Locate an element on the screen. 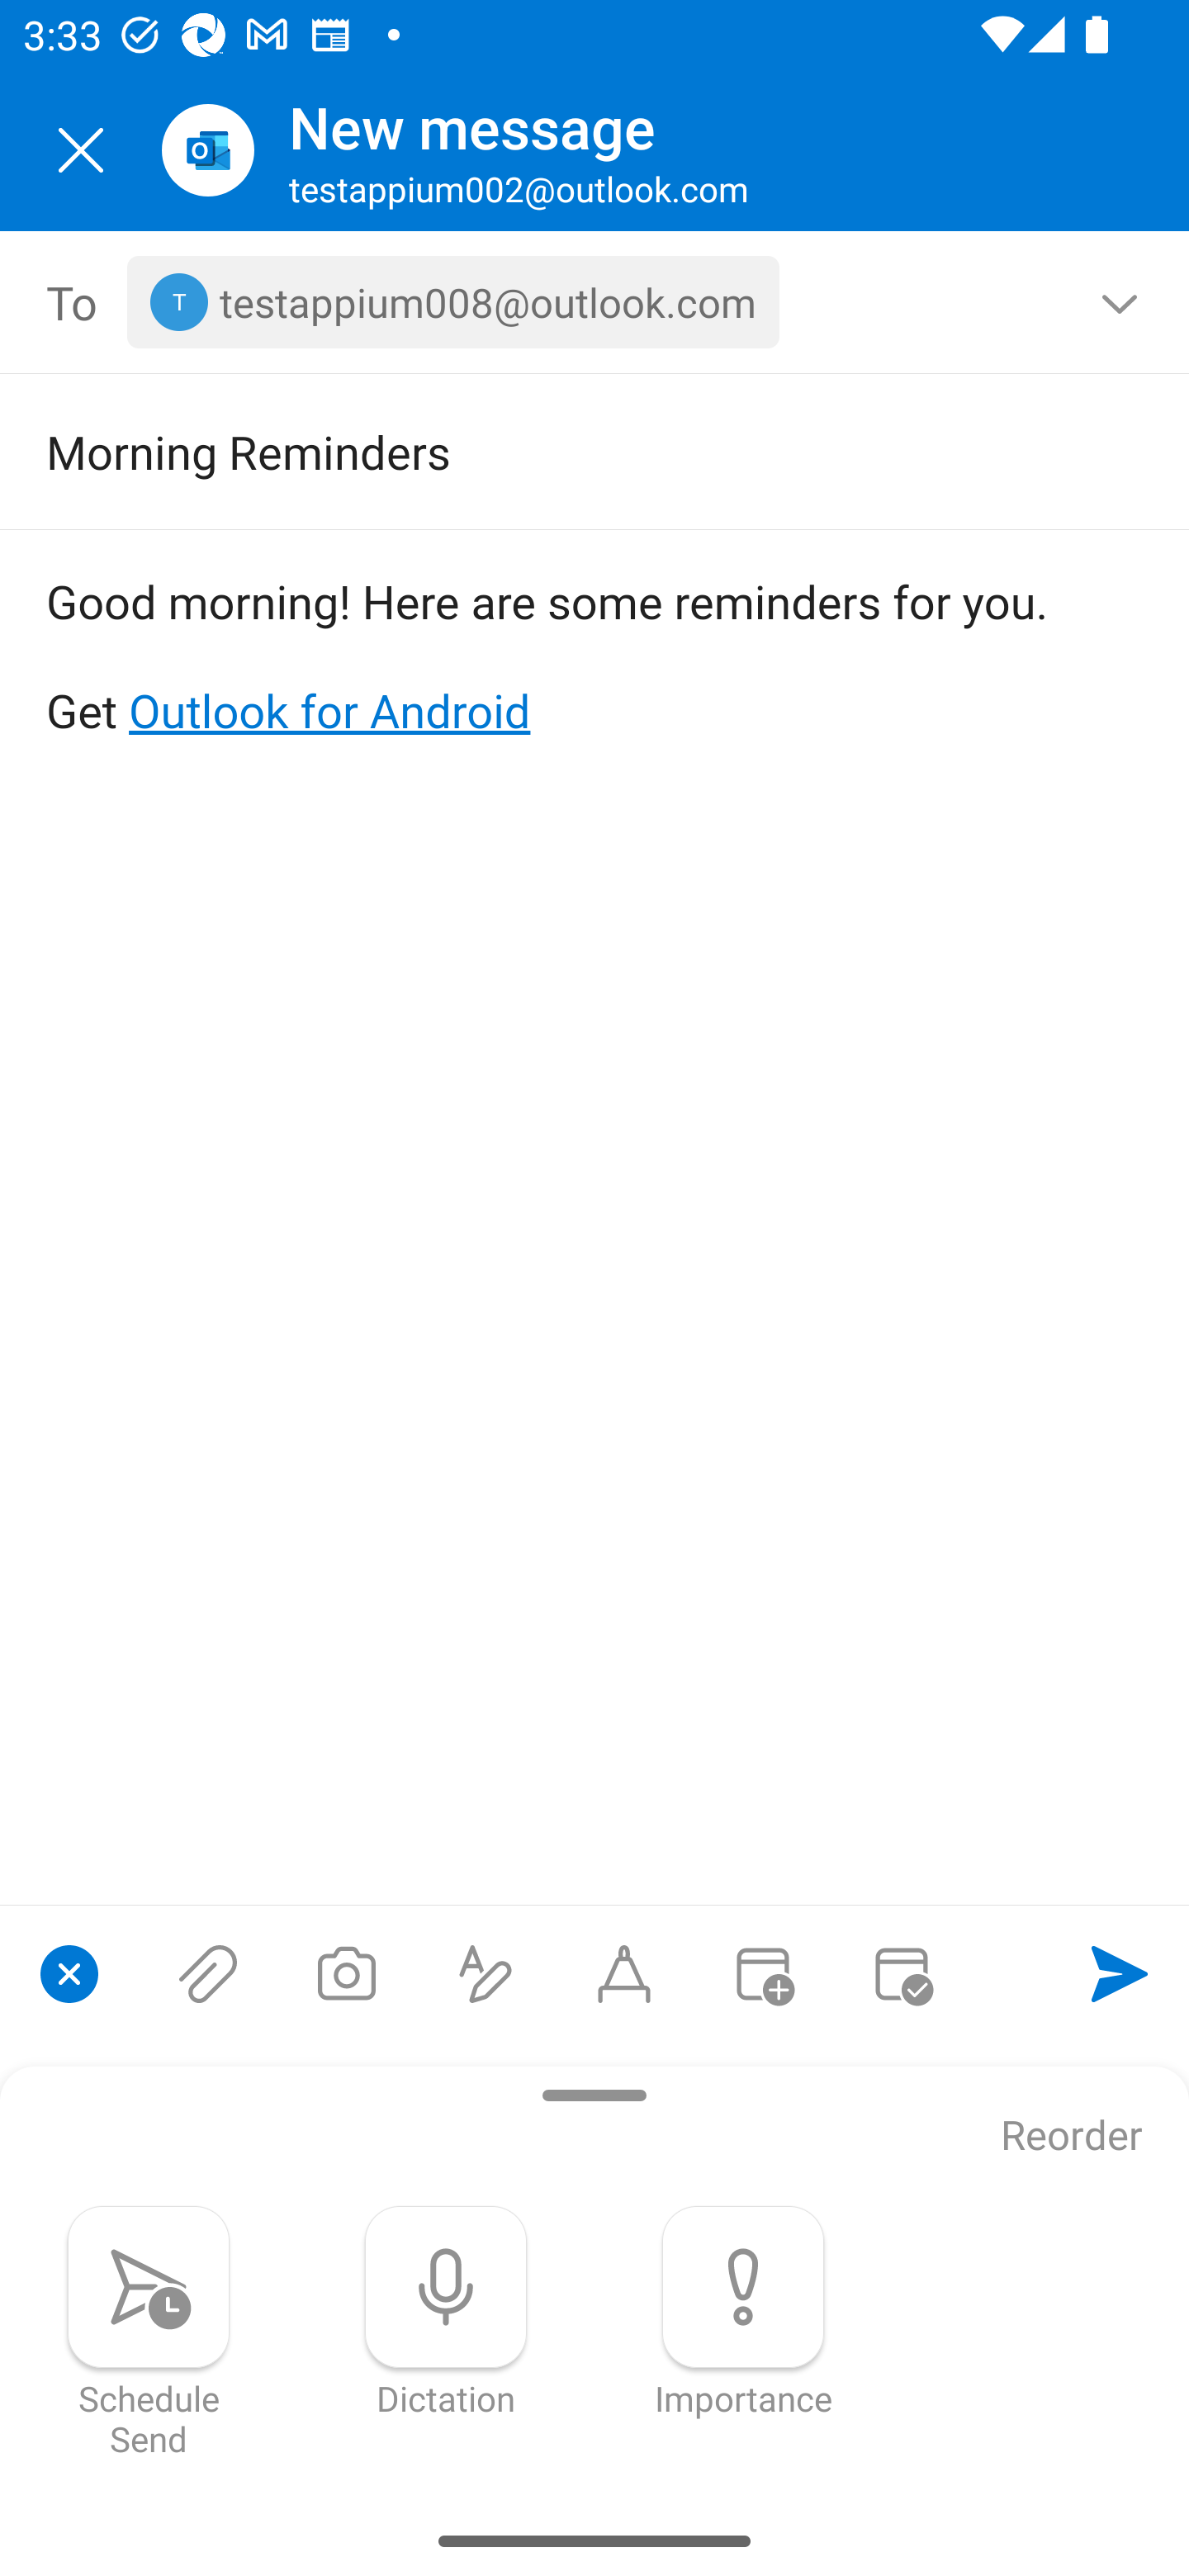  Reorder is located at coordinates (1072, 2137).